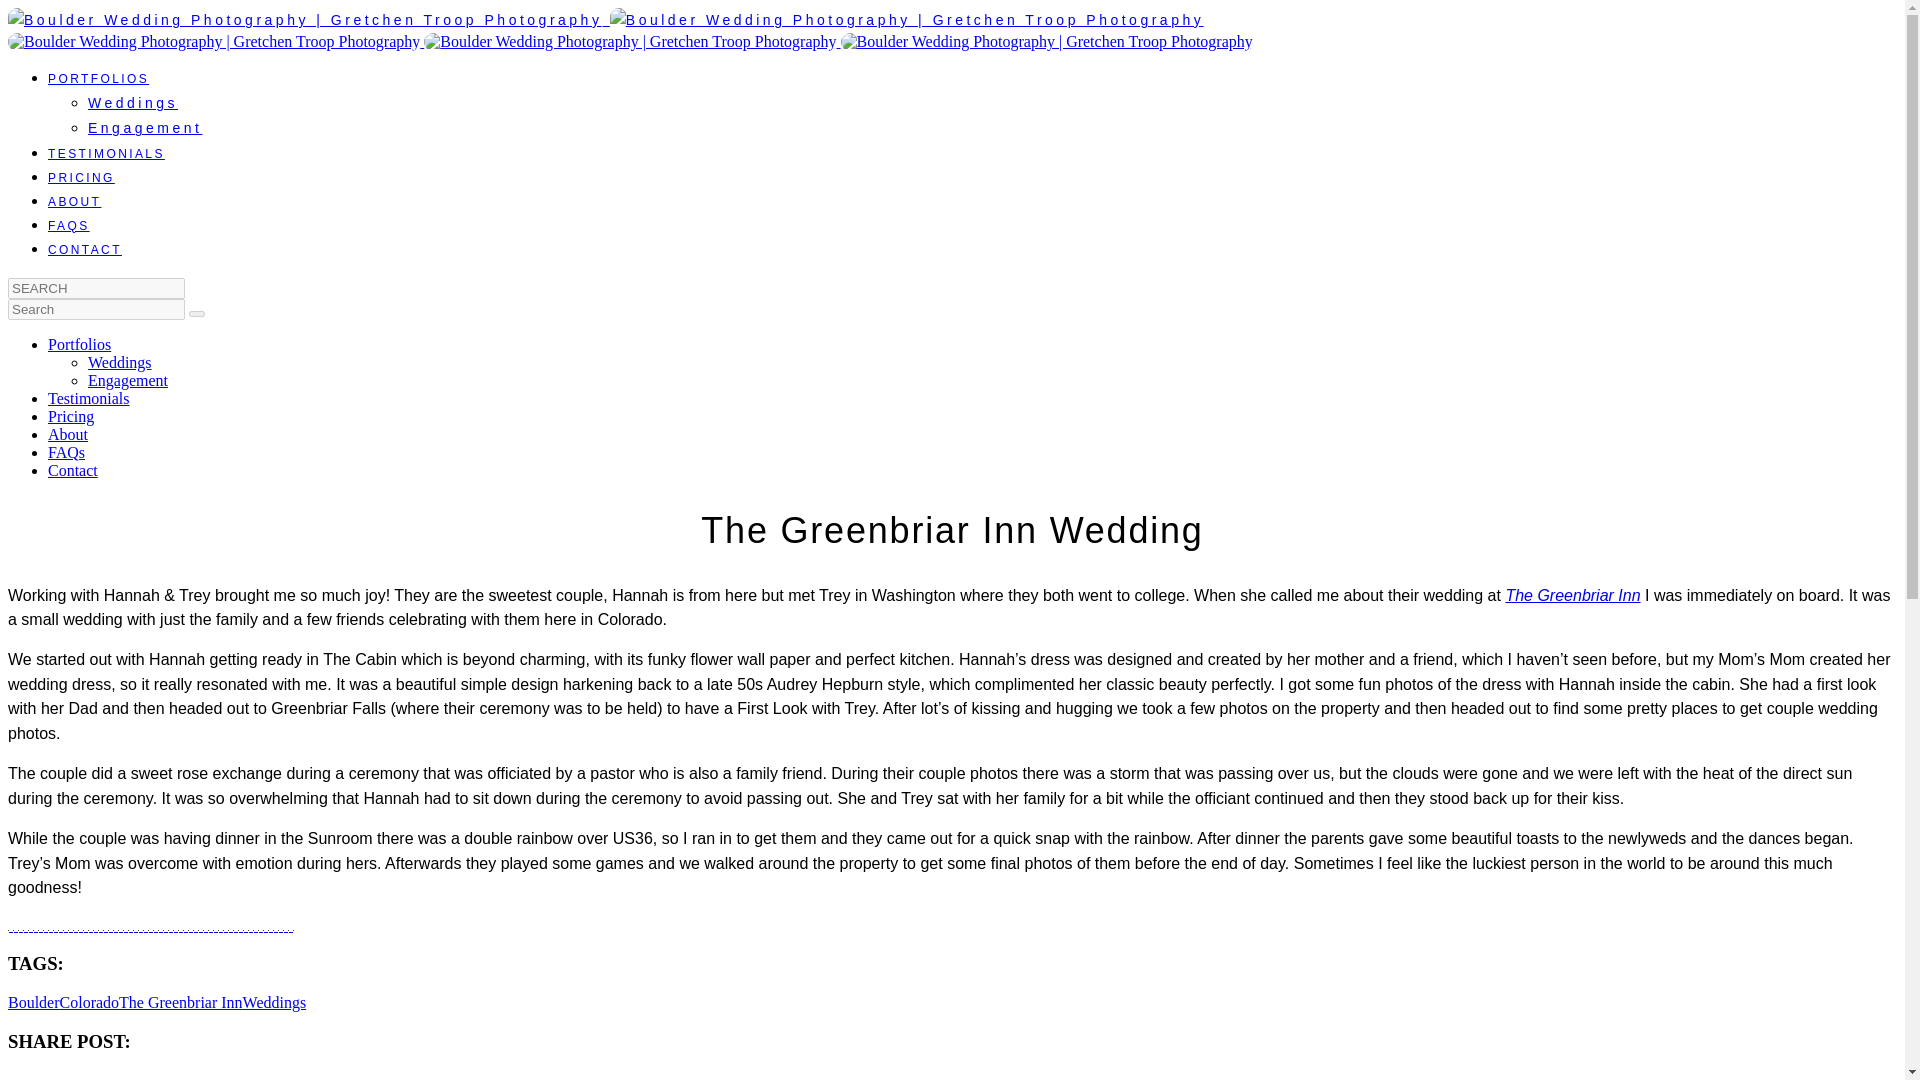 Image resolution: width=1920 pixels, height=1080 pixels. Describe the element at coordinates (69, 226) in the screenshot. I see `FAQS` at that location.